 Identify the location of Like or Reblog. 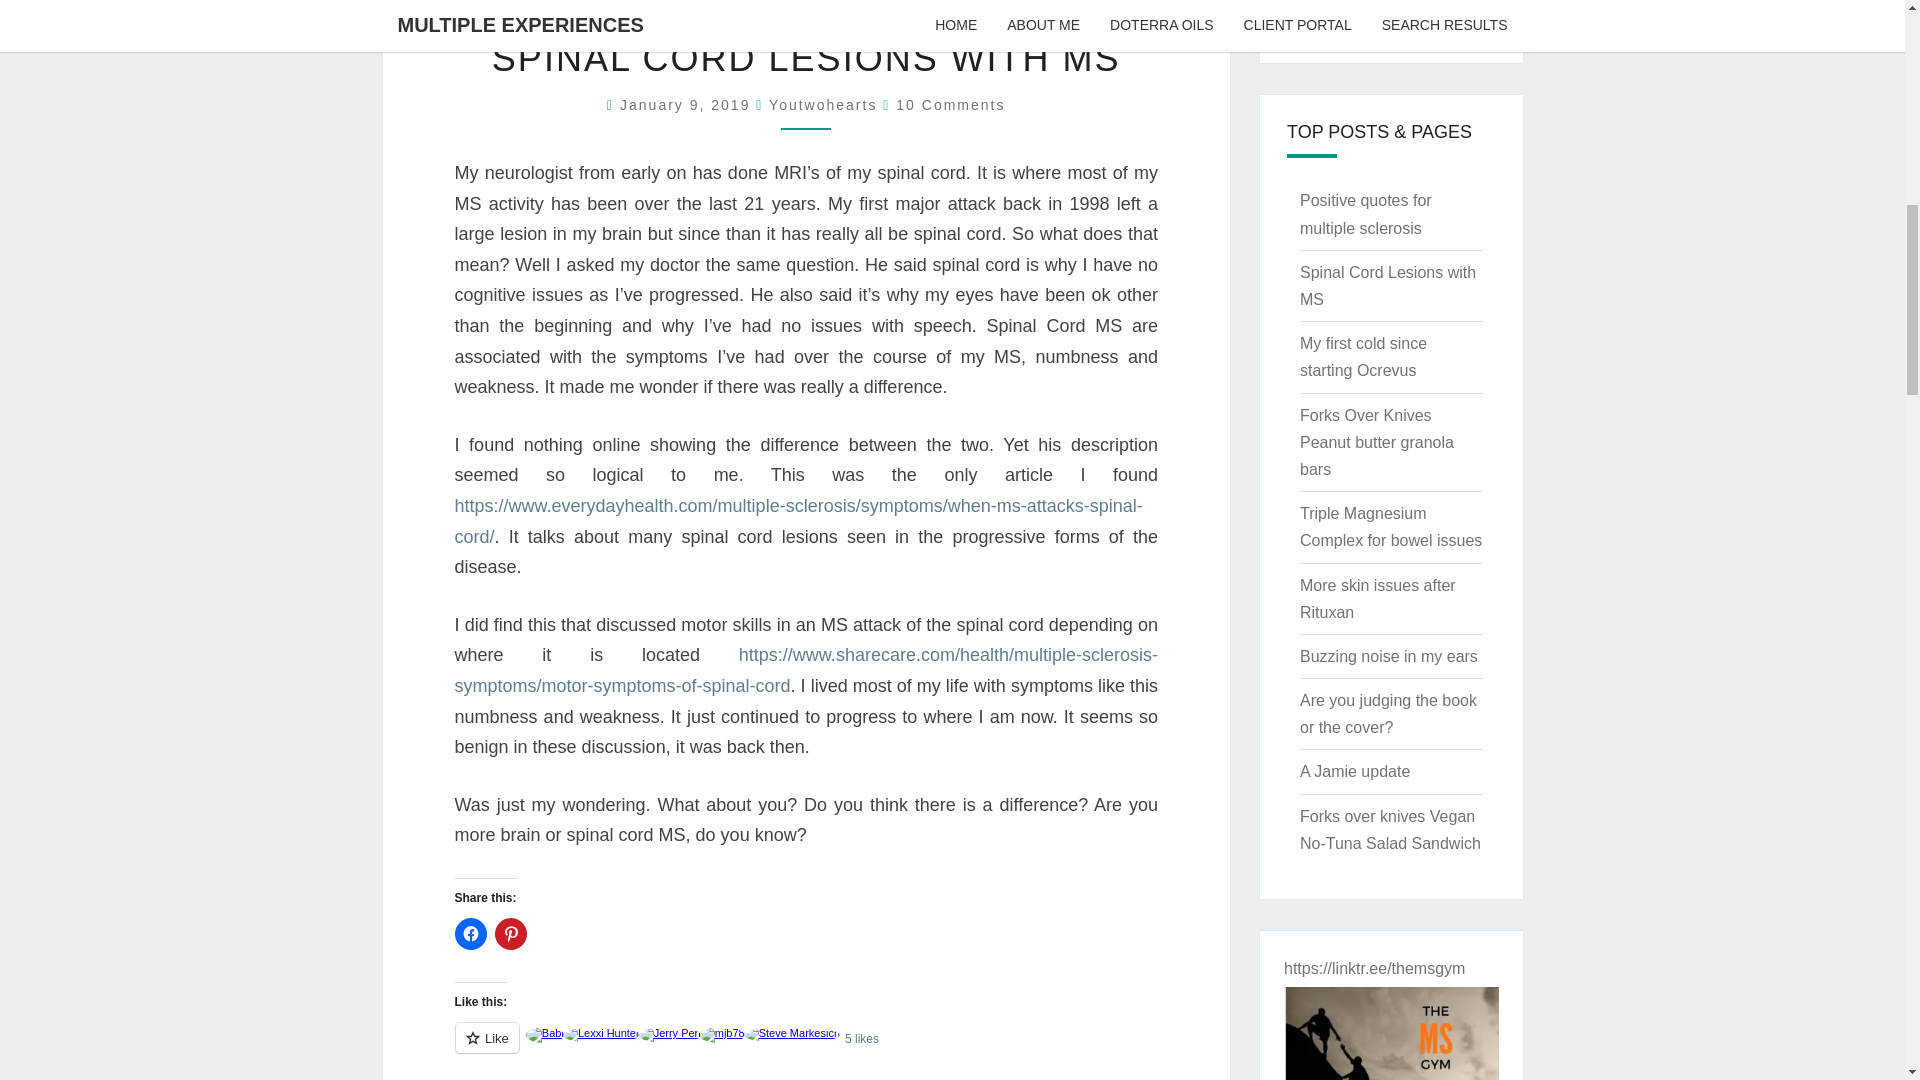
(805, 1048).